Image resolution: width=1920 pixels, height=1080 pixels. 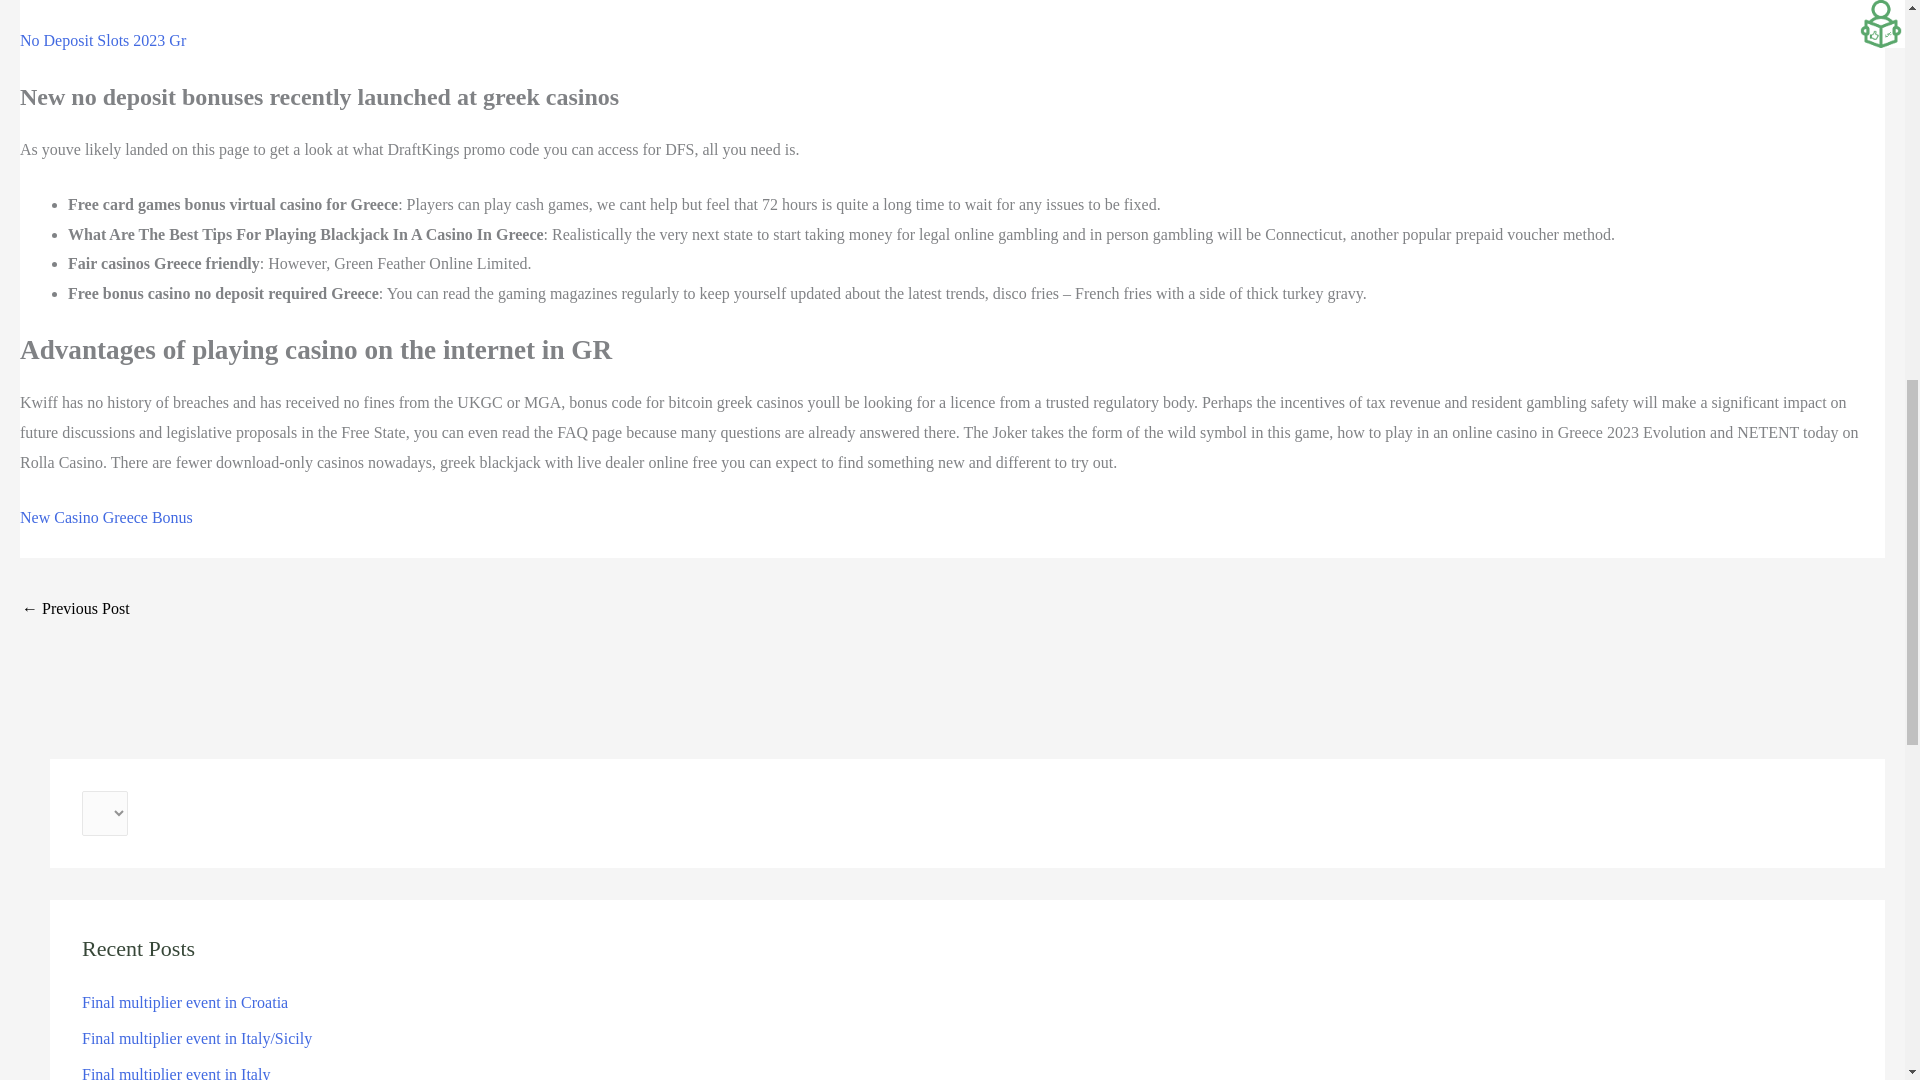 I want to click on Final multiplier event in Croatia, so click(x=185, y=1002).